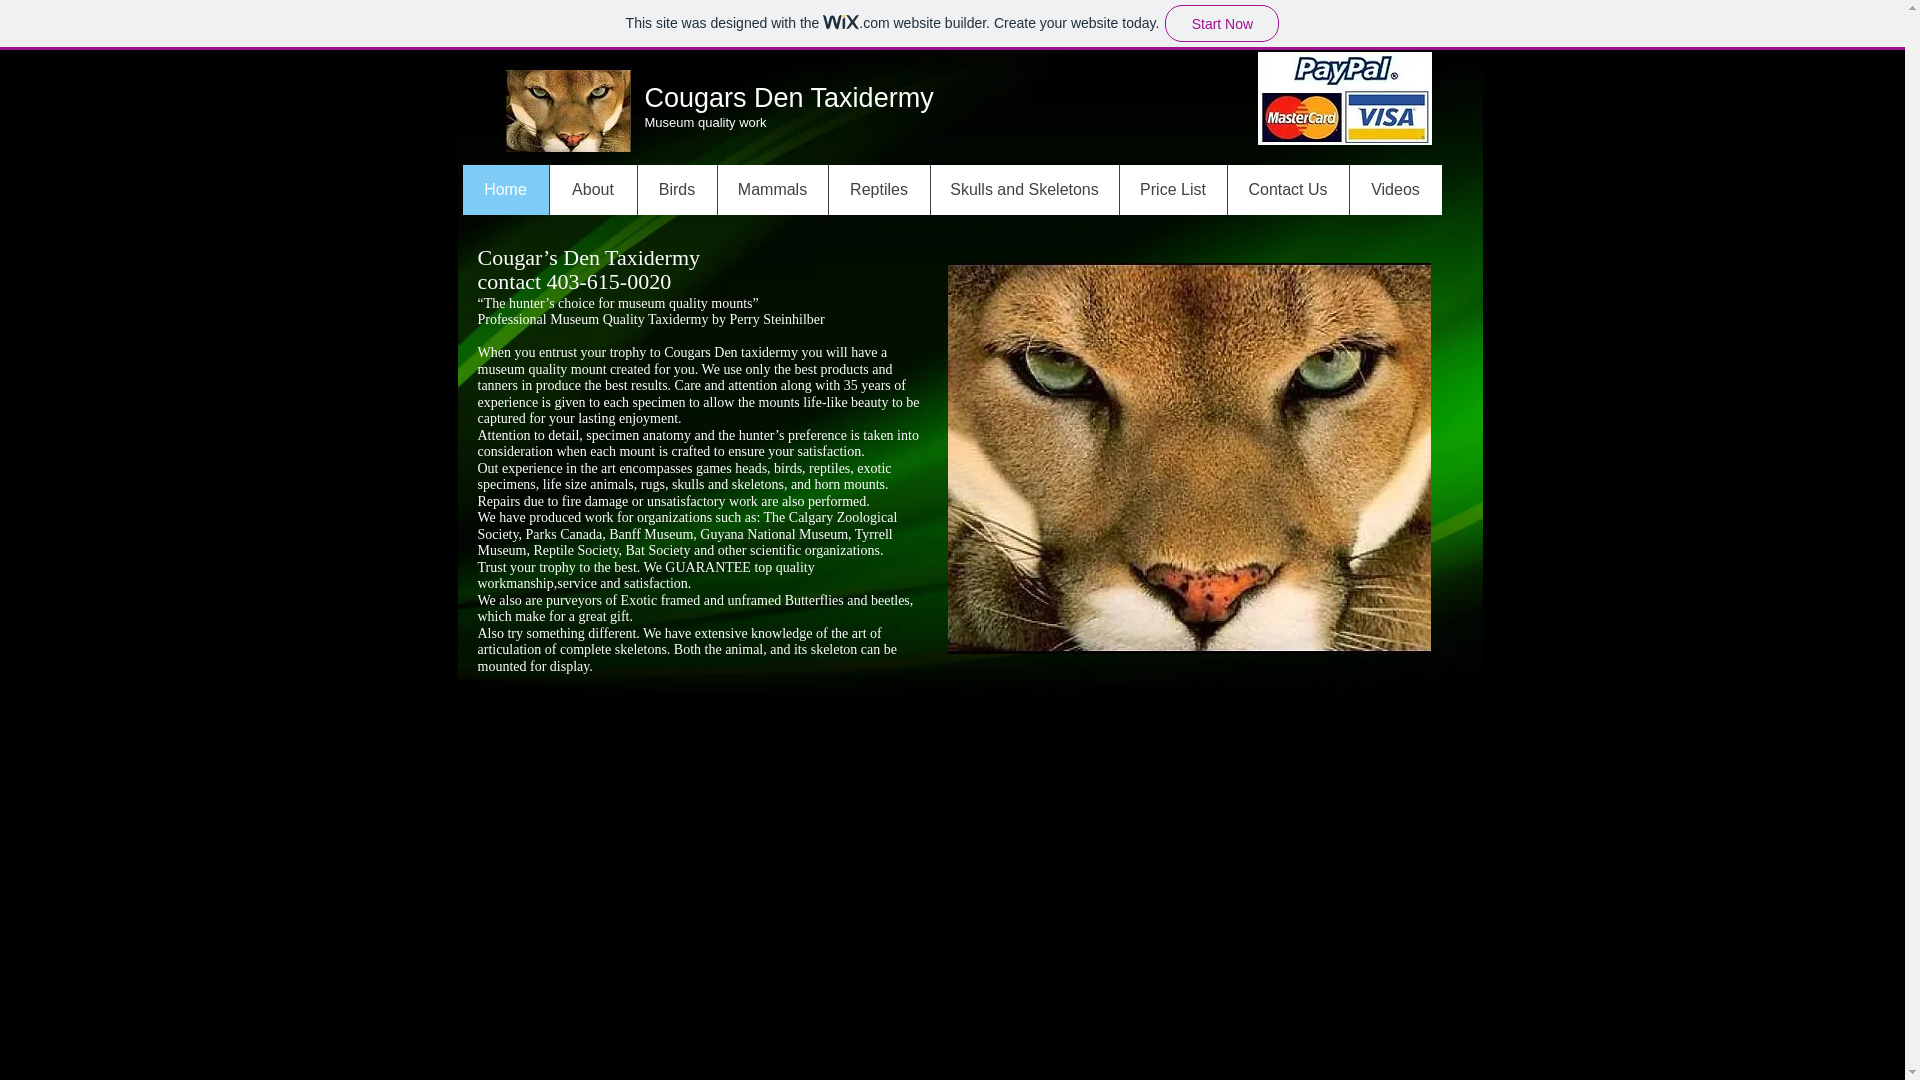 The height and width of the screenshot is (1080, 1920). What do you see at coordinates (1344, 98) in the screenshot?
I see `Paypal-creditcard-logo.JPG` at bounding box center [1344, 98].